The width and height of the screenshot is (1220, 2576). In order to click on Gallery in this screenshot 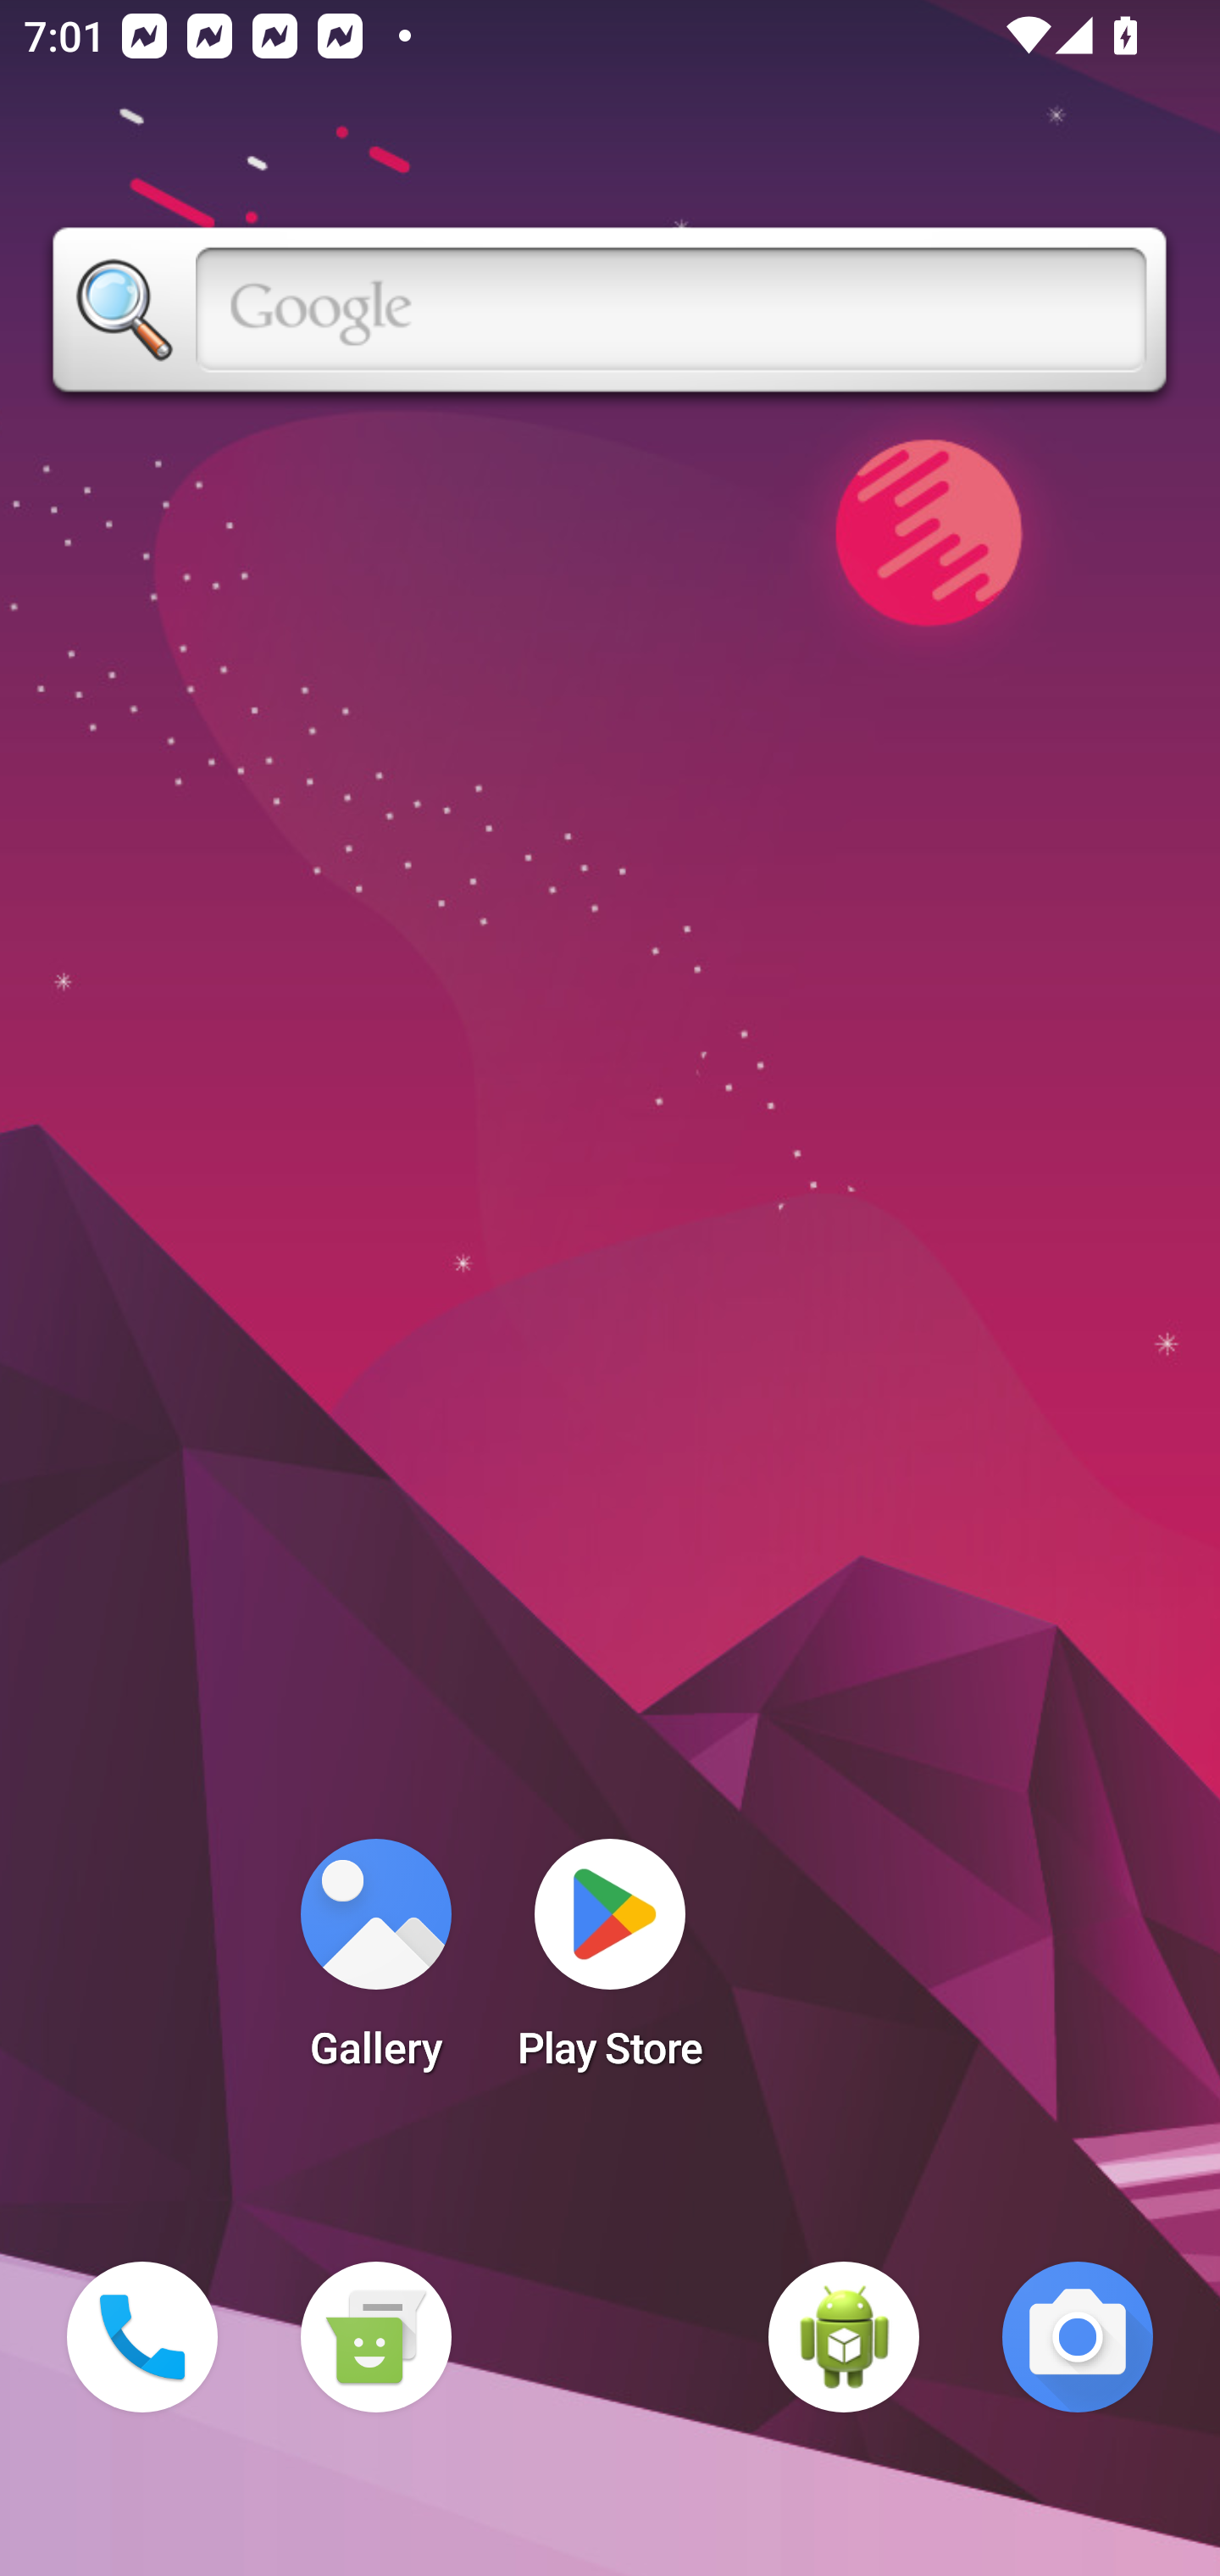, I will do `click(375, 1964)`.